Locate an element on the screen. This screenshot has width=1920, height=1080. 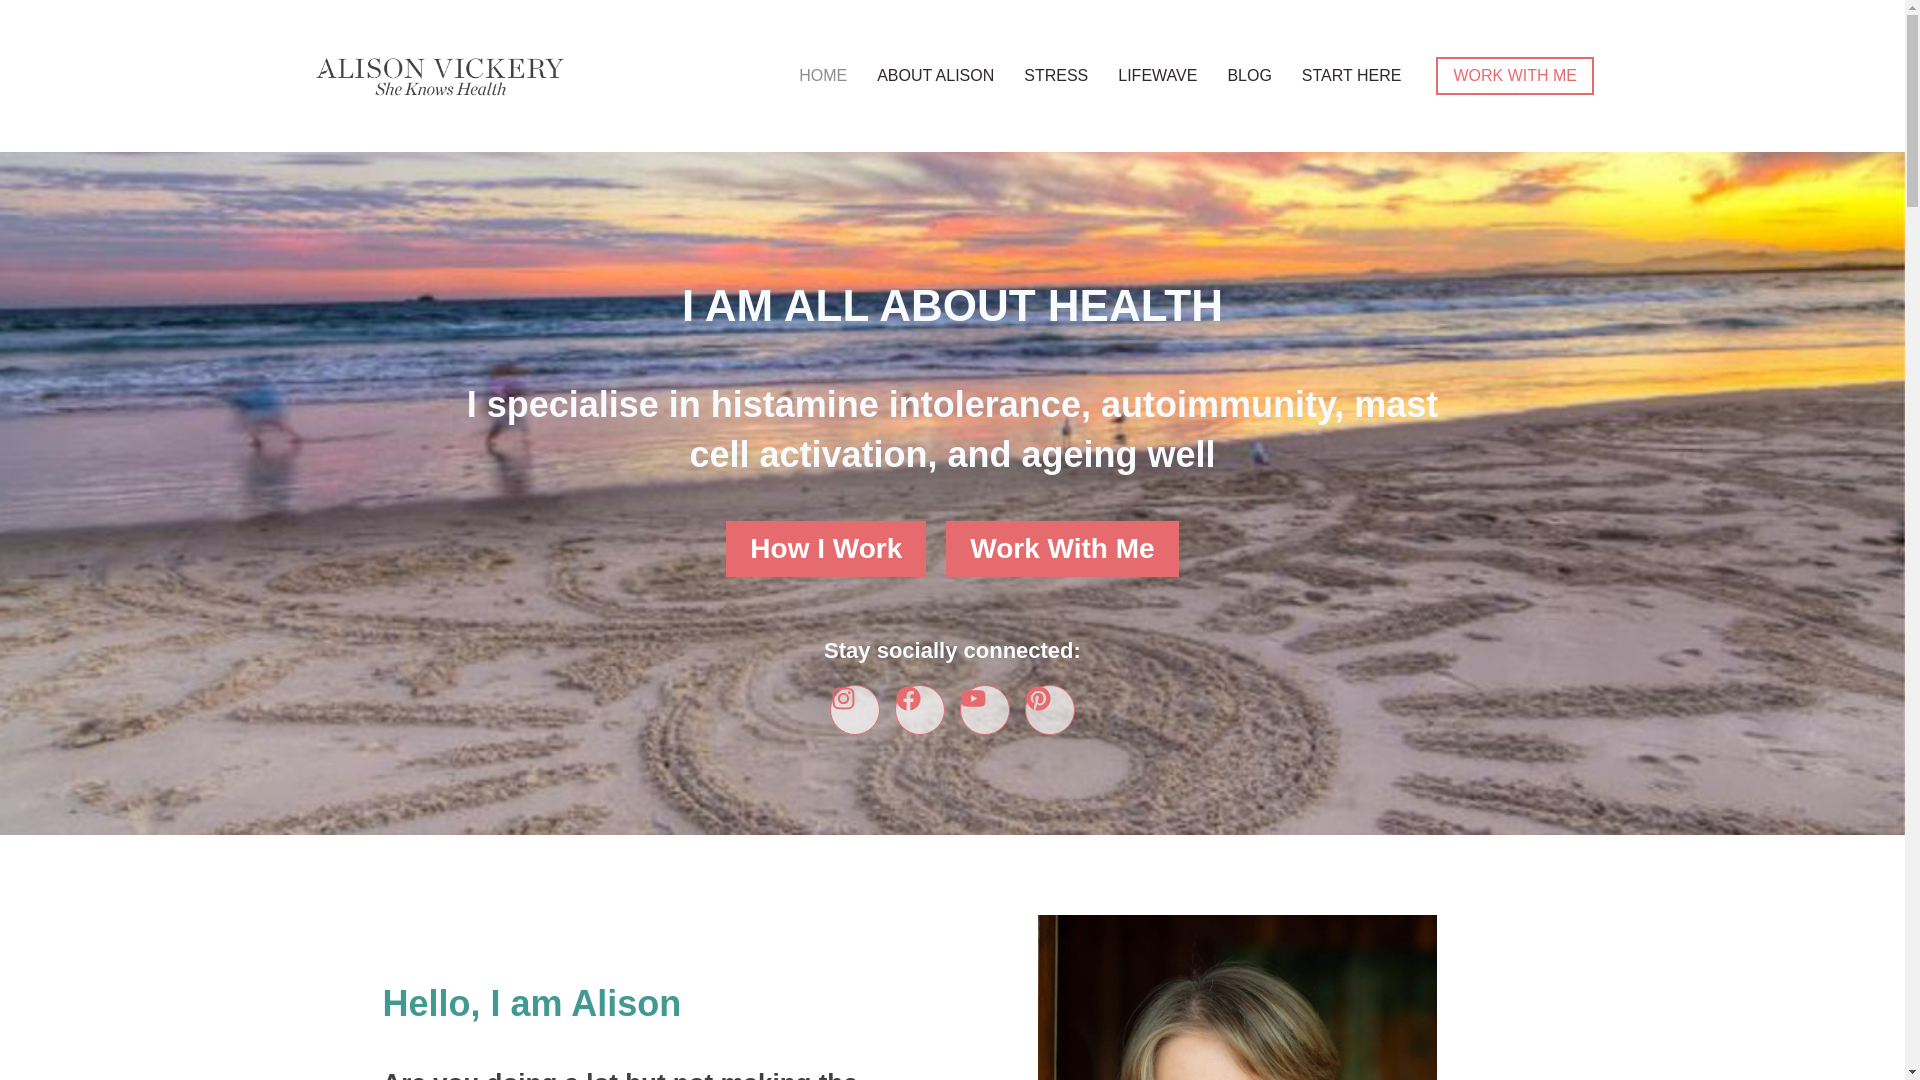
BLOG is located at coordinates (1248, 76).